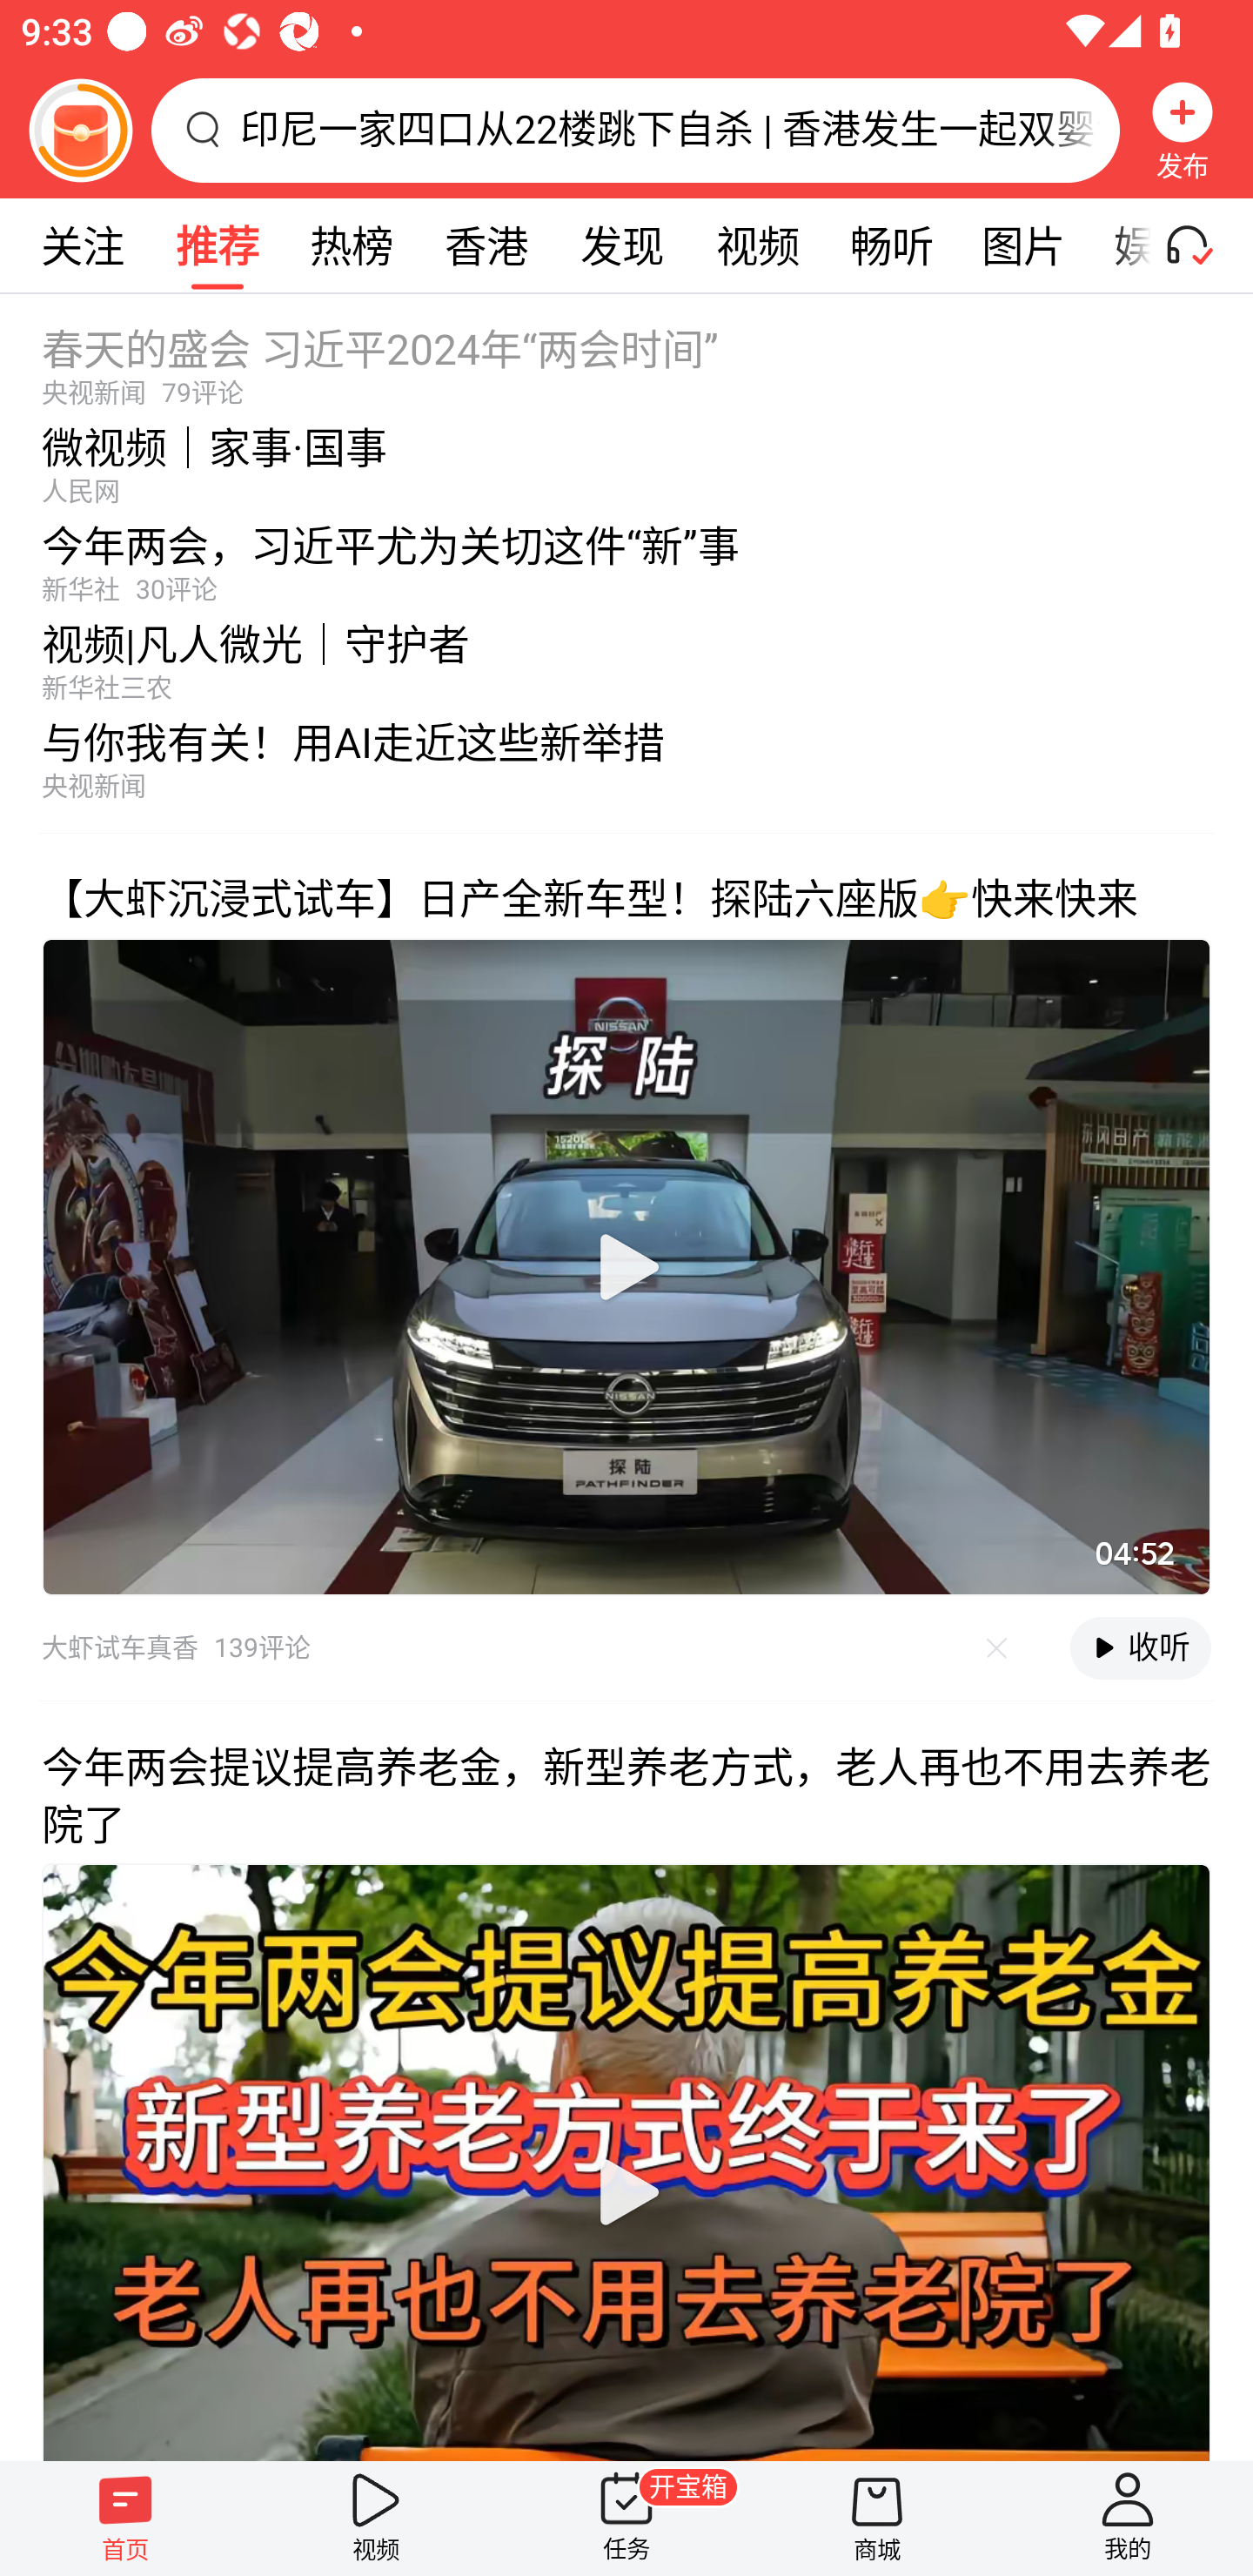  Describe the element at coordinates (891, 245) in the screenshot. I see `畅听` at that location.